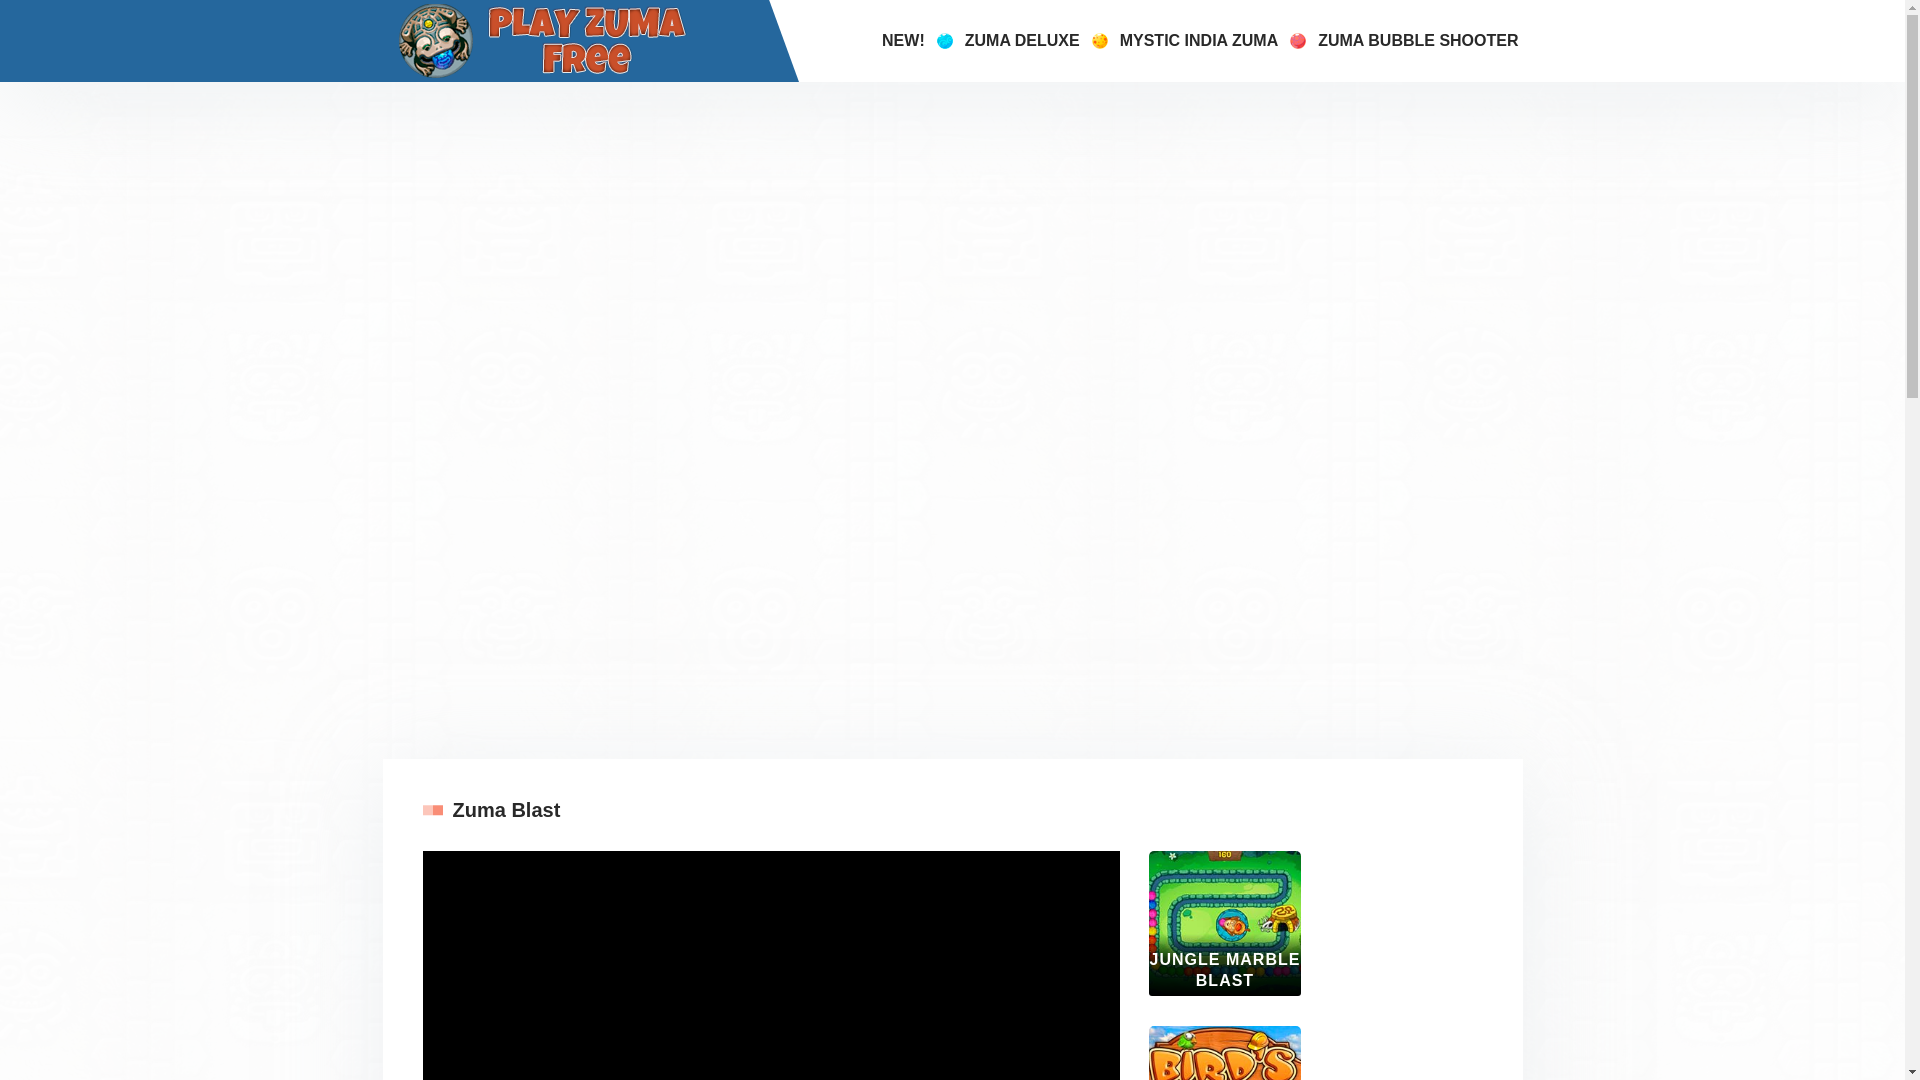  I want to click on ZUMA DELUXE, so click(1022, 41).